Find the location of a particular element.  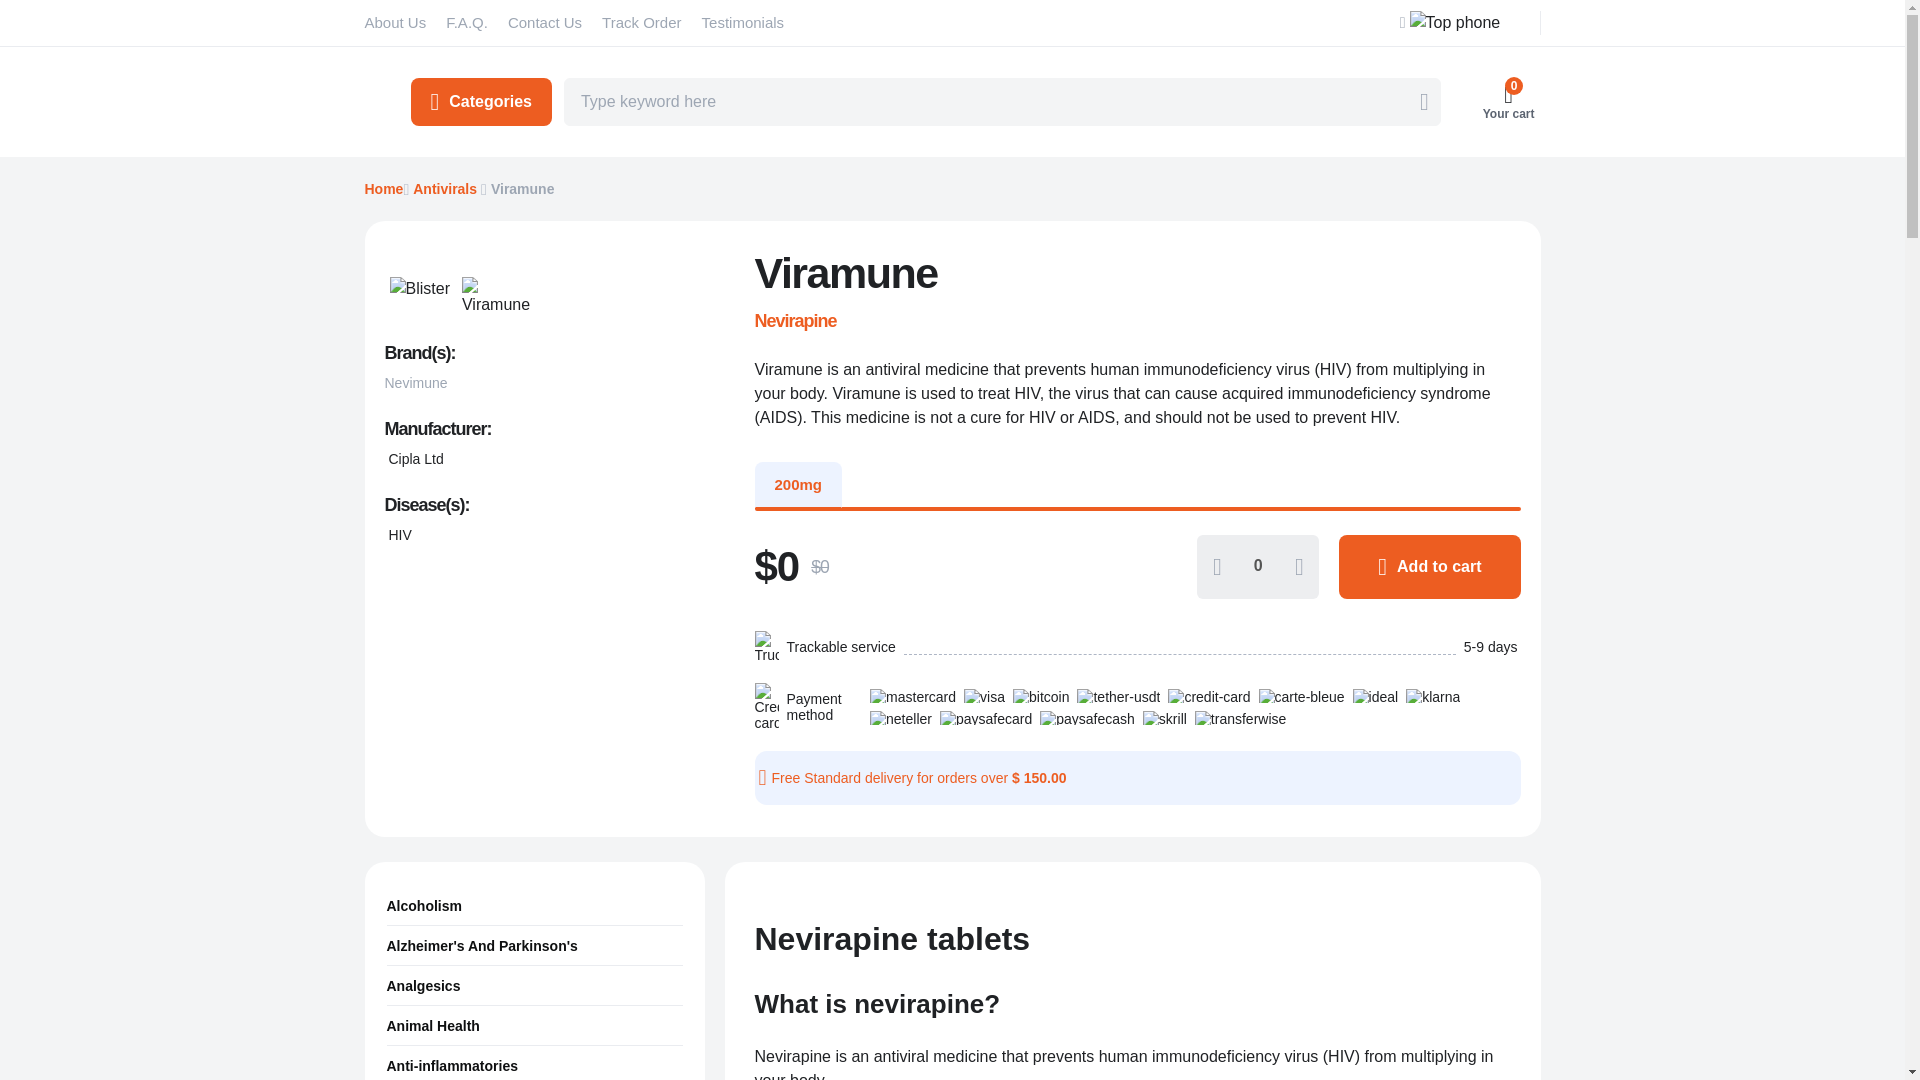

About Us is located at coordinates (394, 22).